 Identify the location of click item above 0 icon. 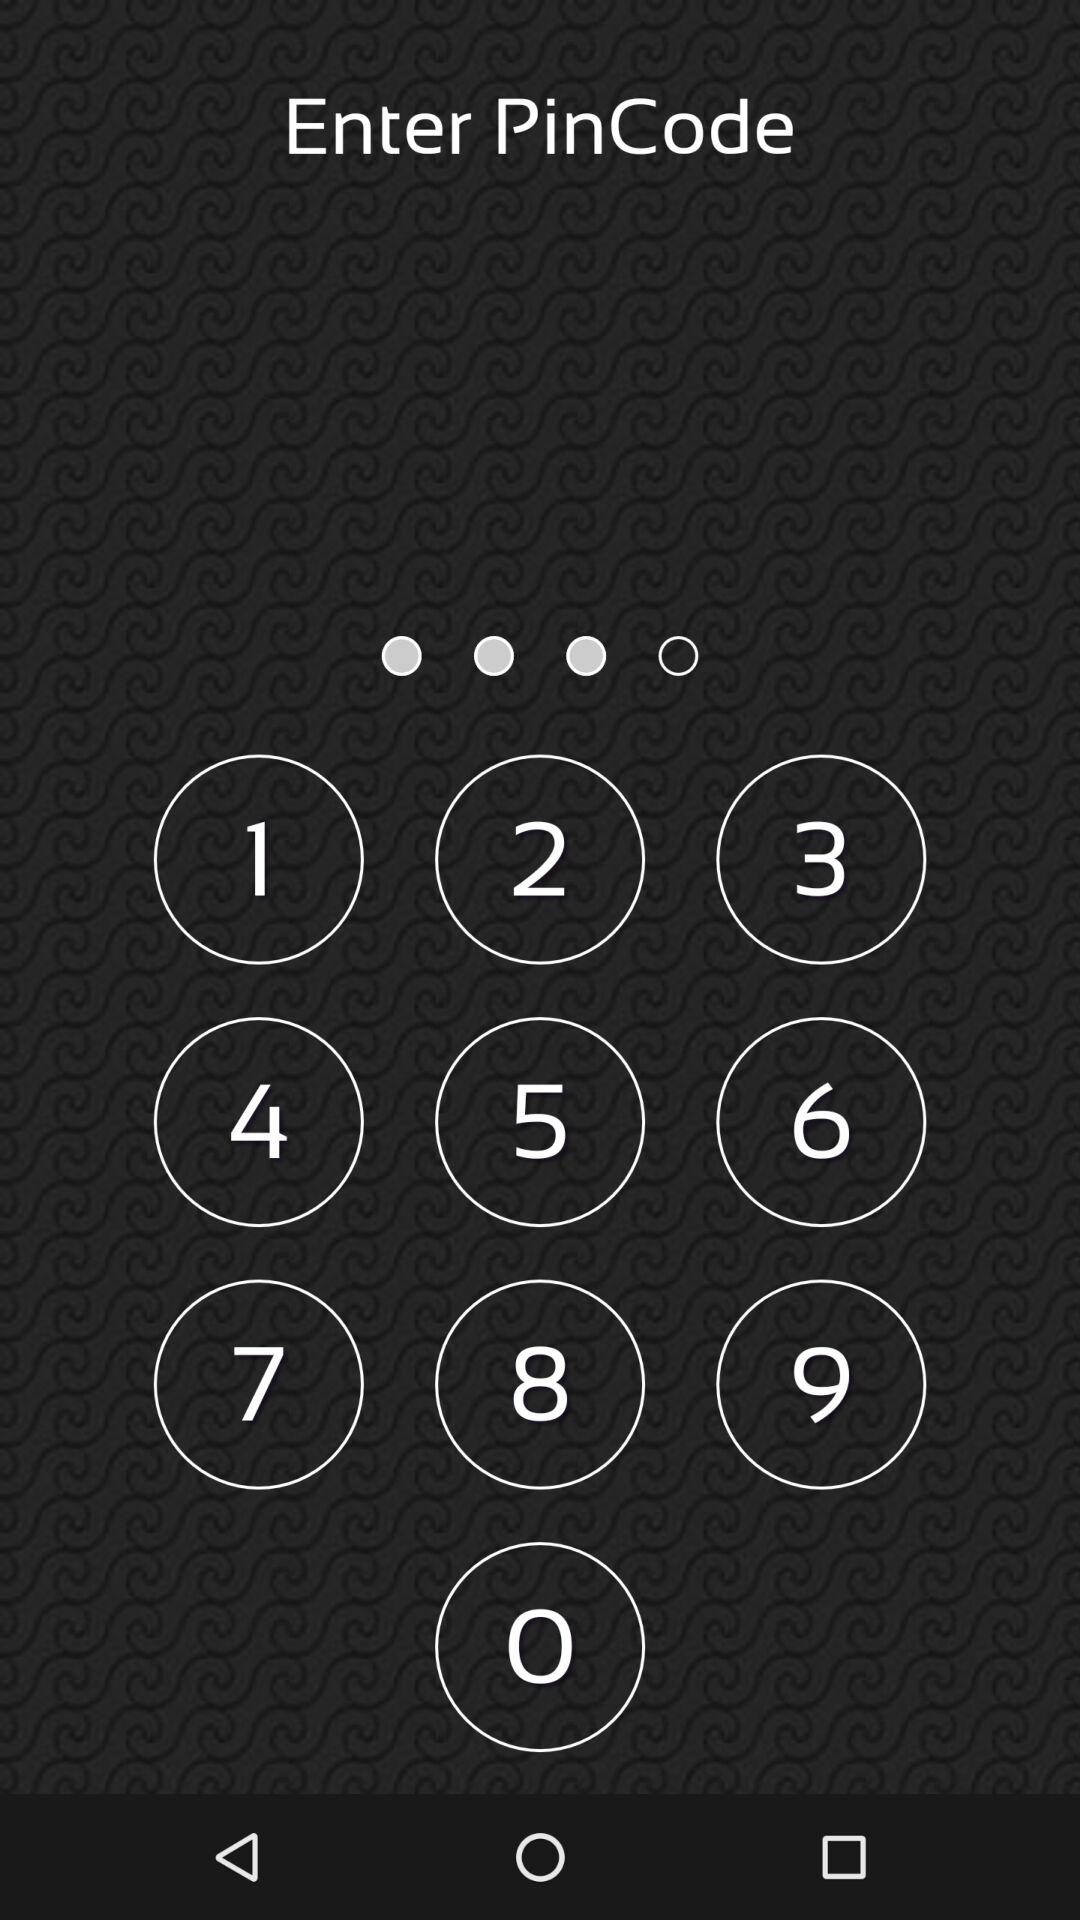
(540, 1384).